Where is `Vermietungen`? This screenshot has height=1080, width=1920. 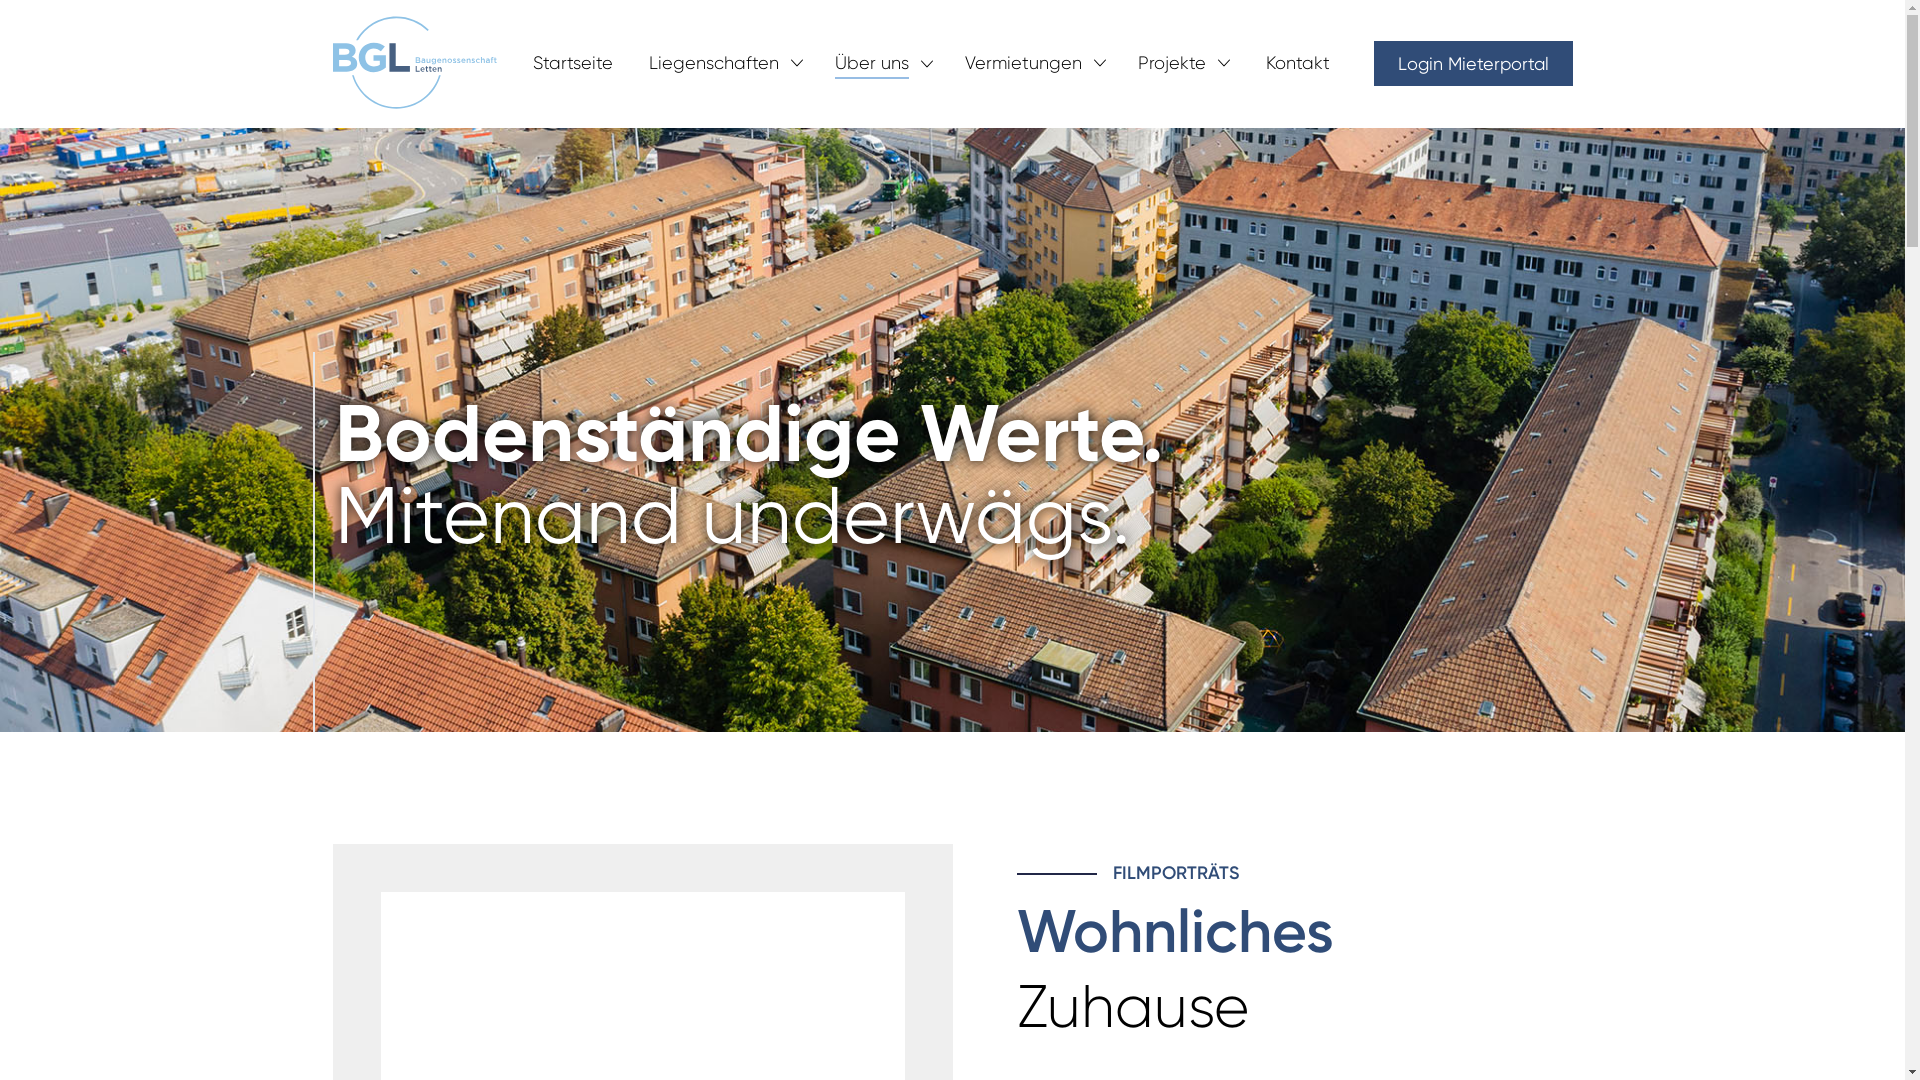 Vermietungen is located at coordinates (1022, 64).